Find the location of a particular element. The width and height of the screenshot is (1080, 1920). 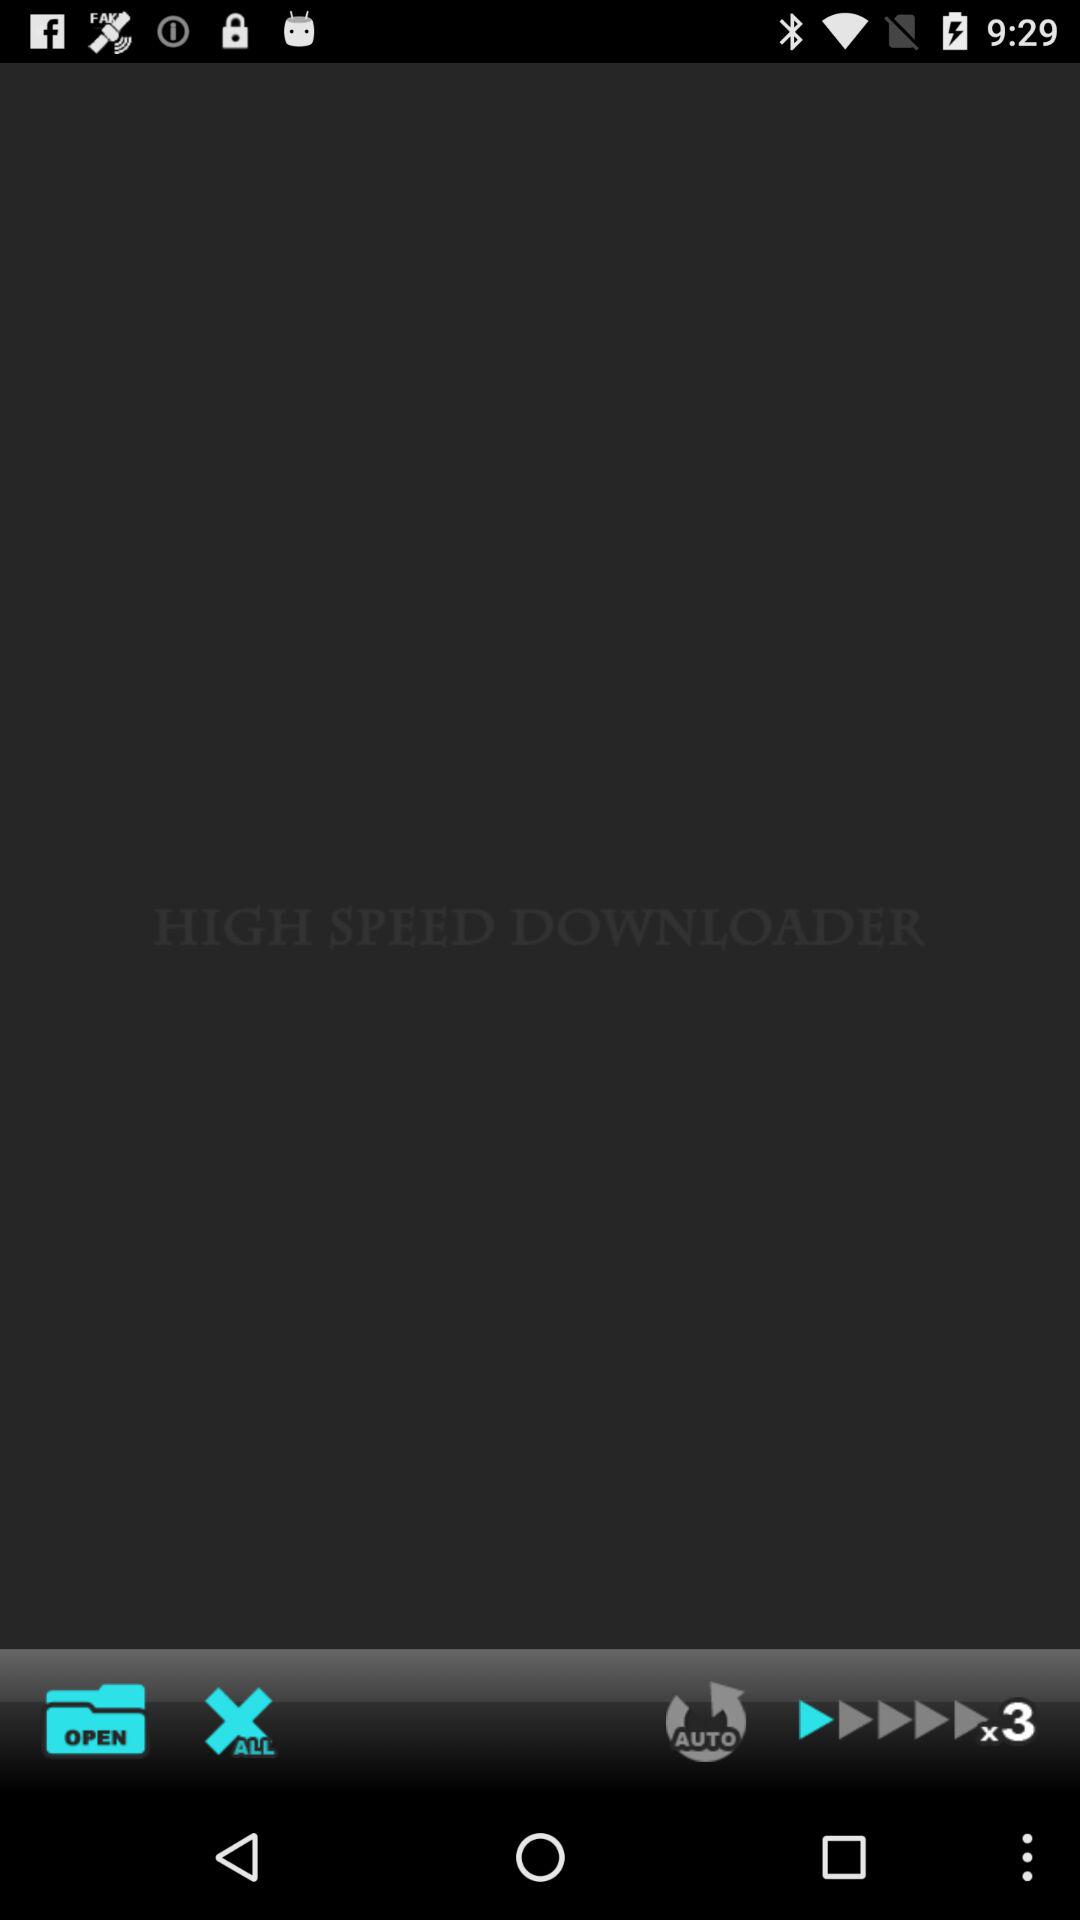

forward is located at coordinates (919, 1721).